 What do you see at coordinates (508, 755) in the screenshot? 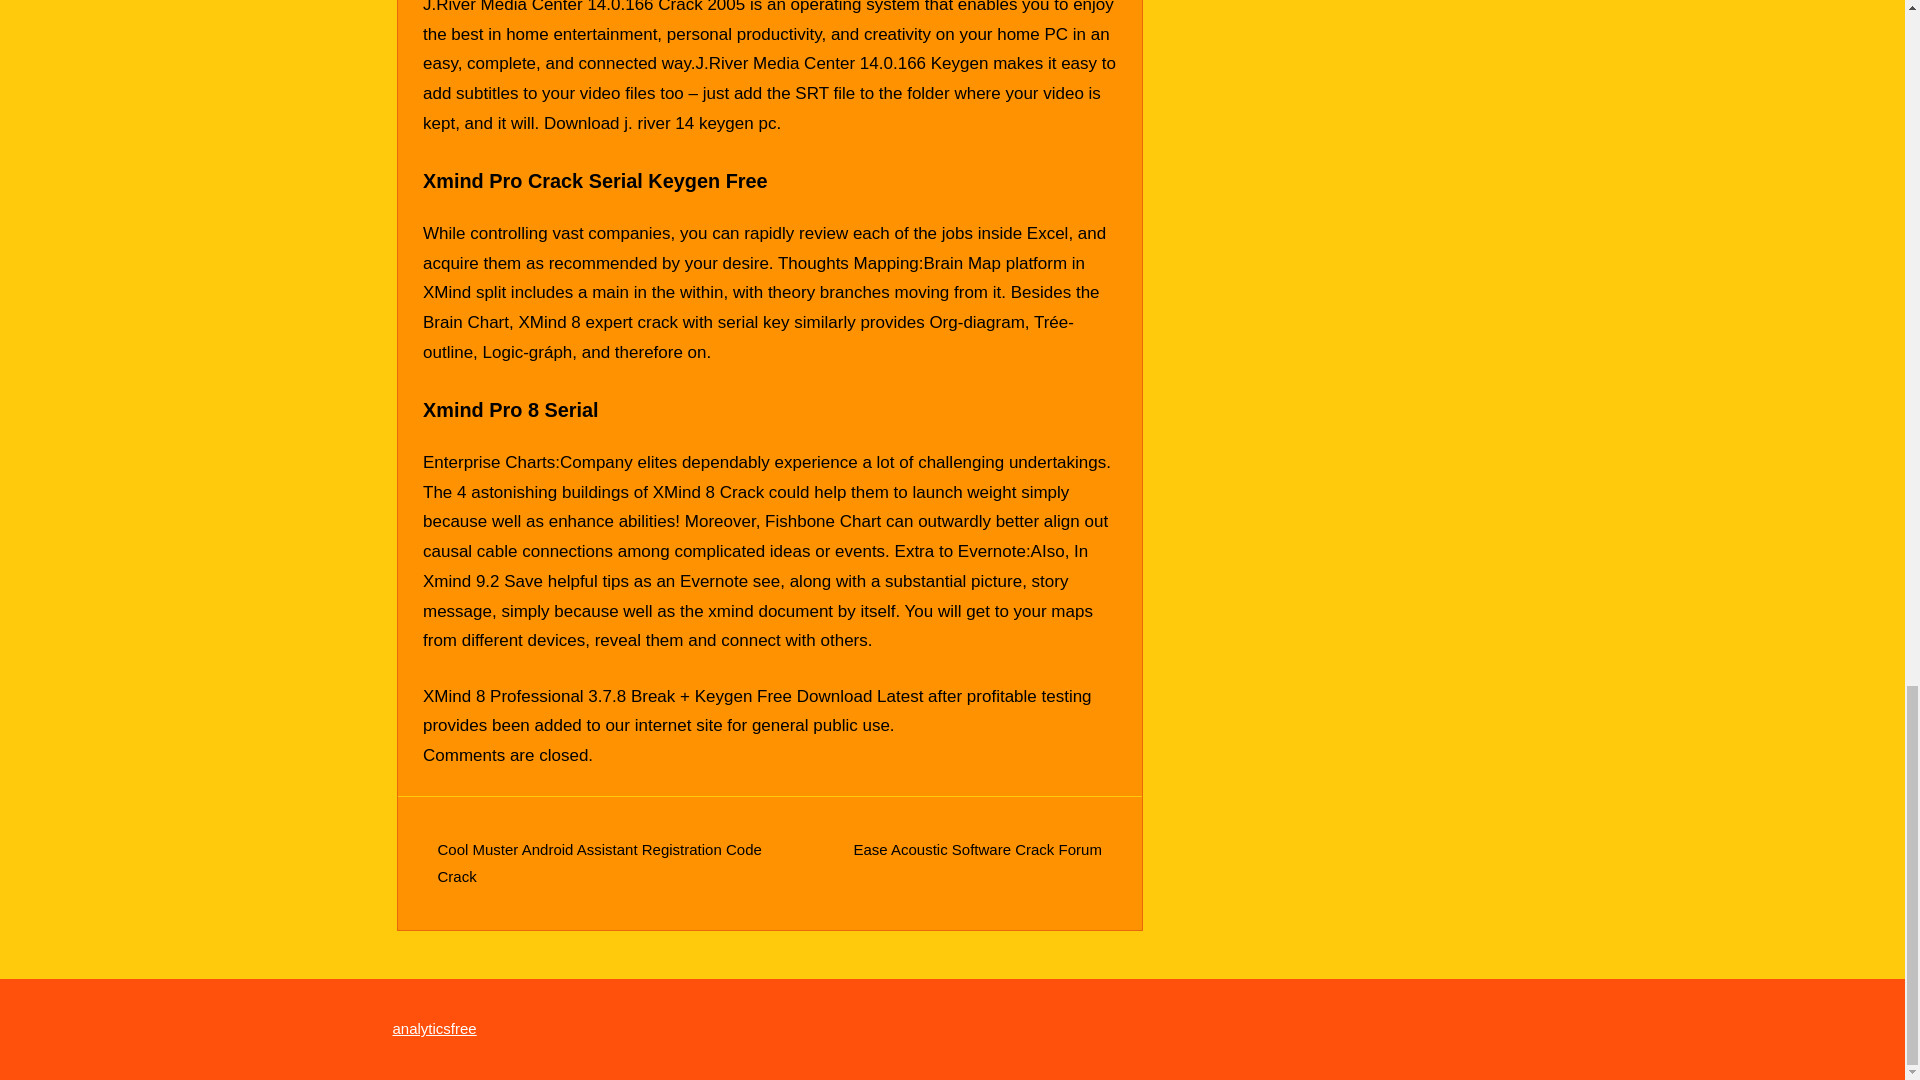
I see `Comments are closed.` at bounding box center [508, 755].